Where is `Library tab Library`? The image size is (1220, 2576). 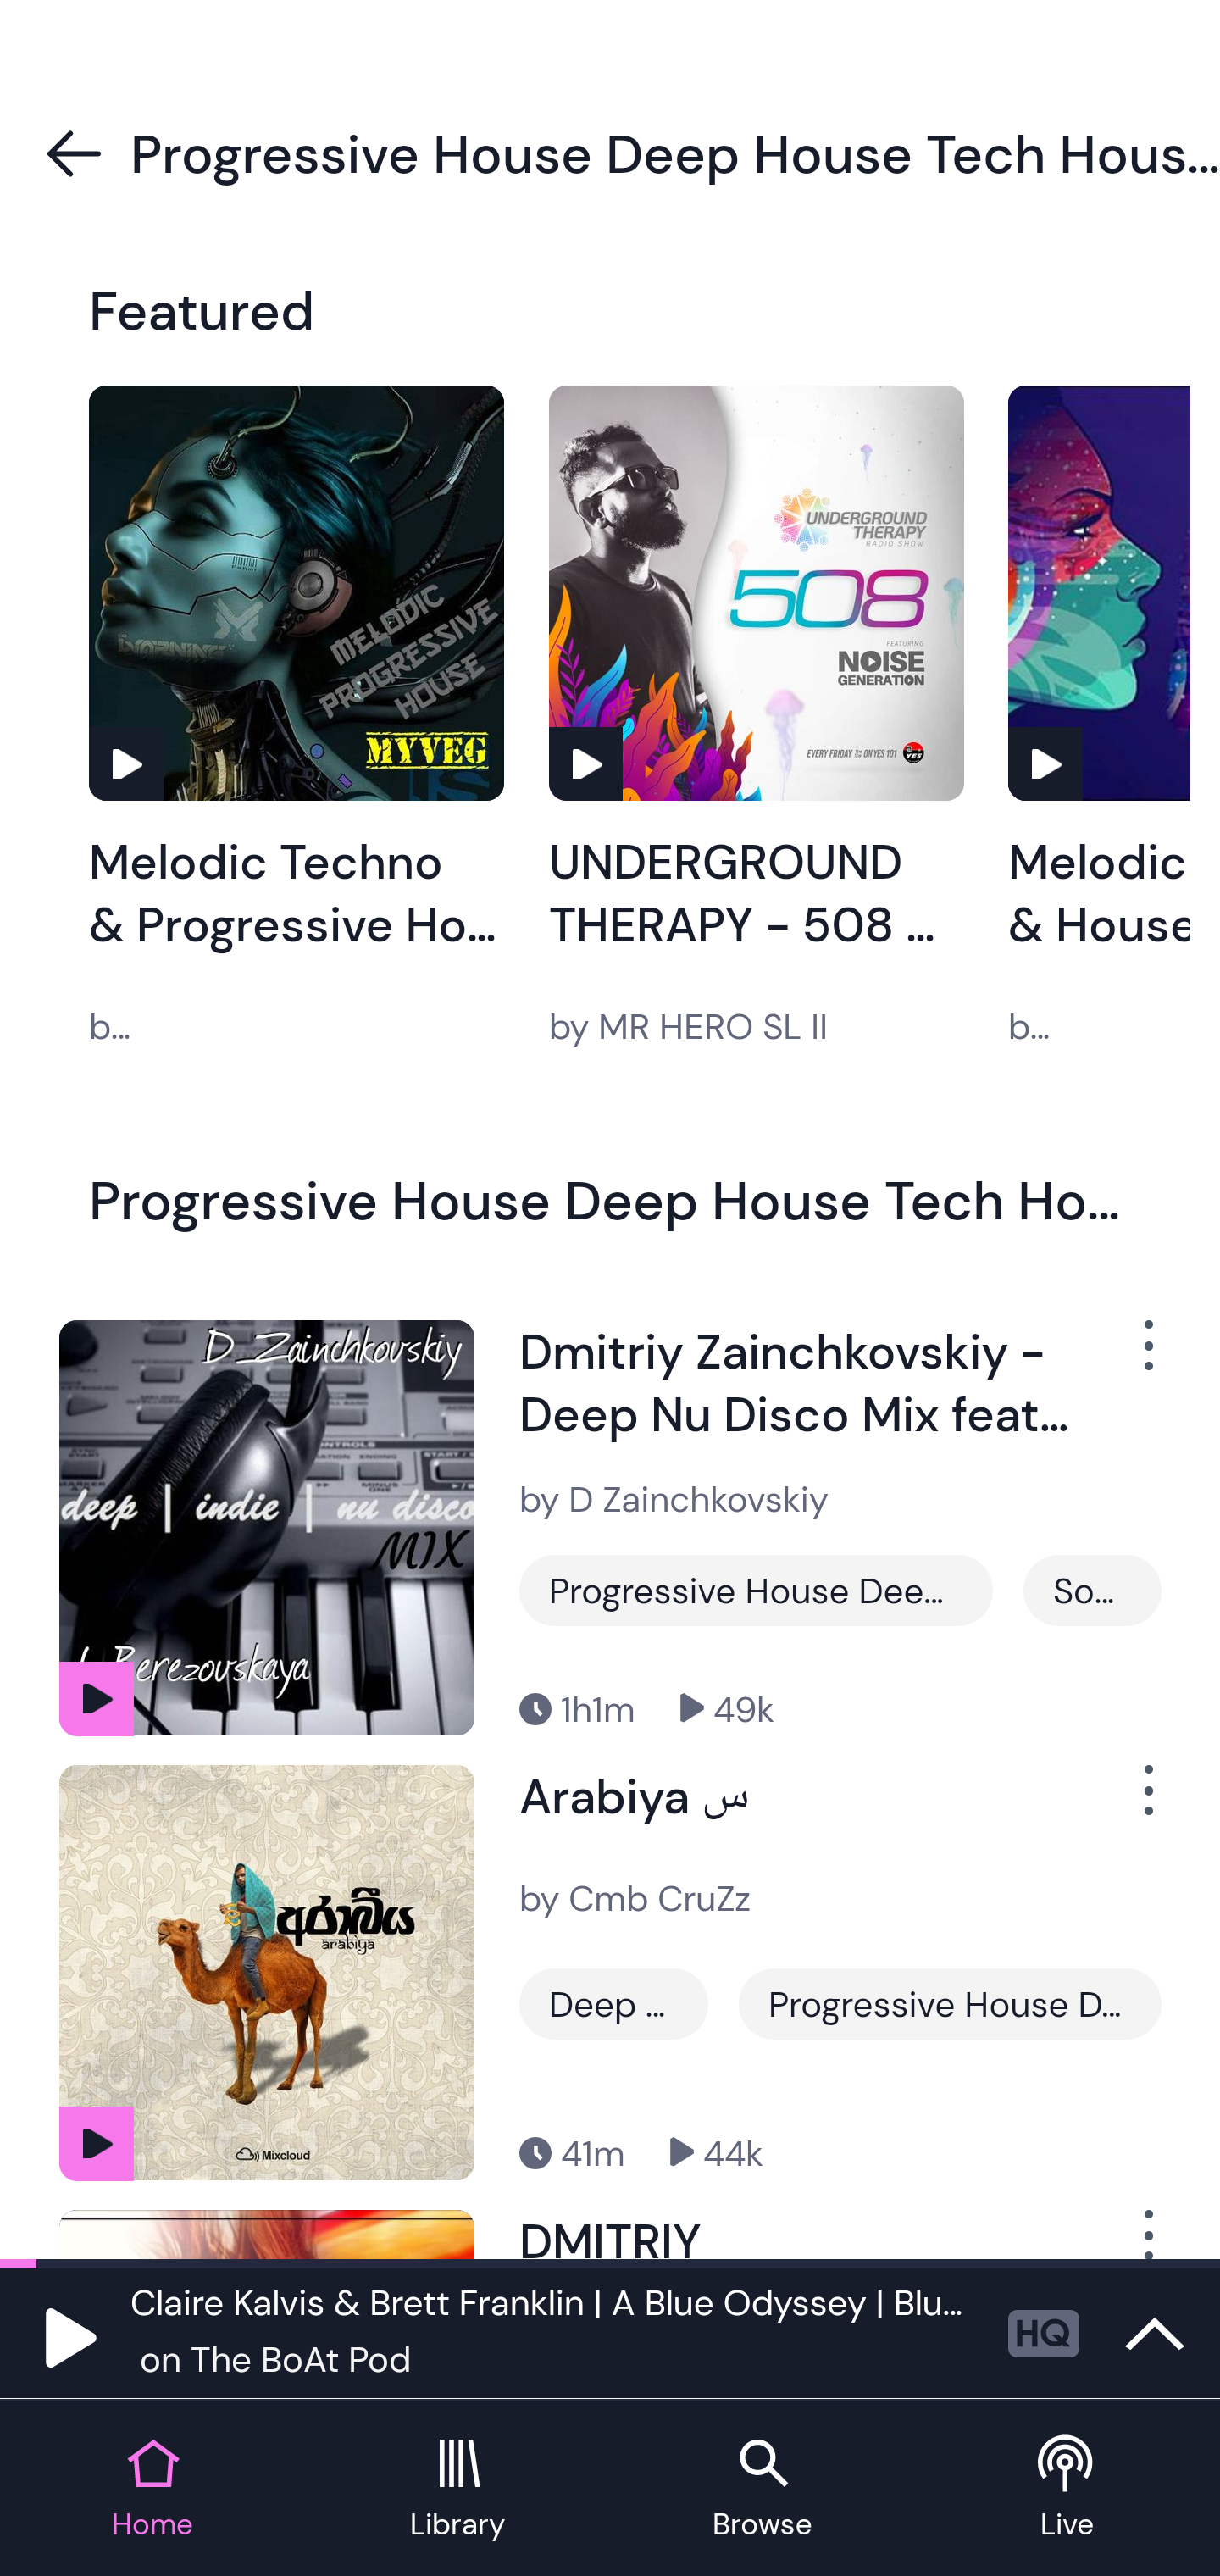
Library tab Library is located at coordinates (457, 2490).